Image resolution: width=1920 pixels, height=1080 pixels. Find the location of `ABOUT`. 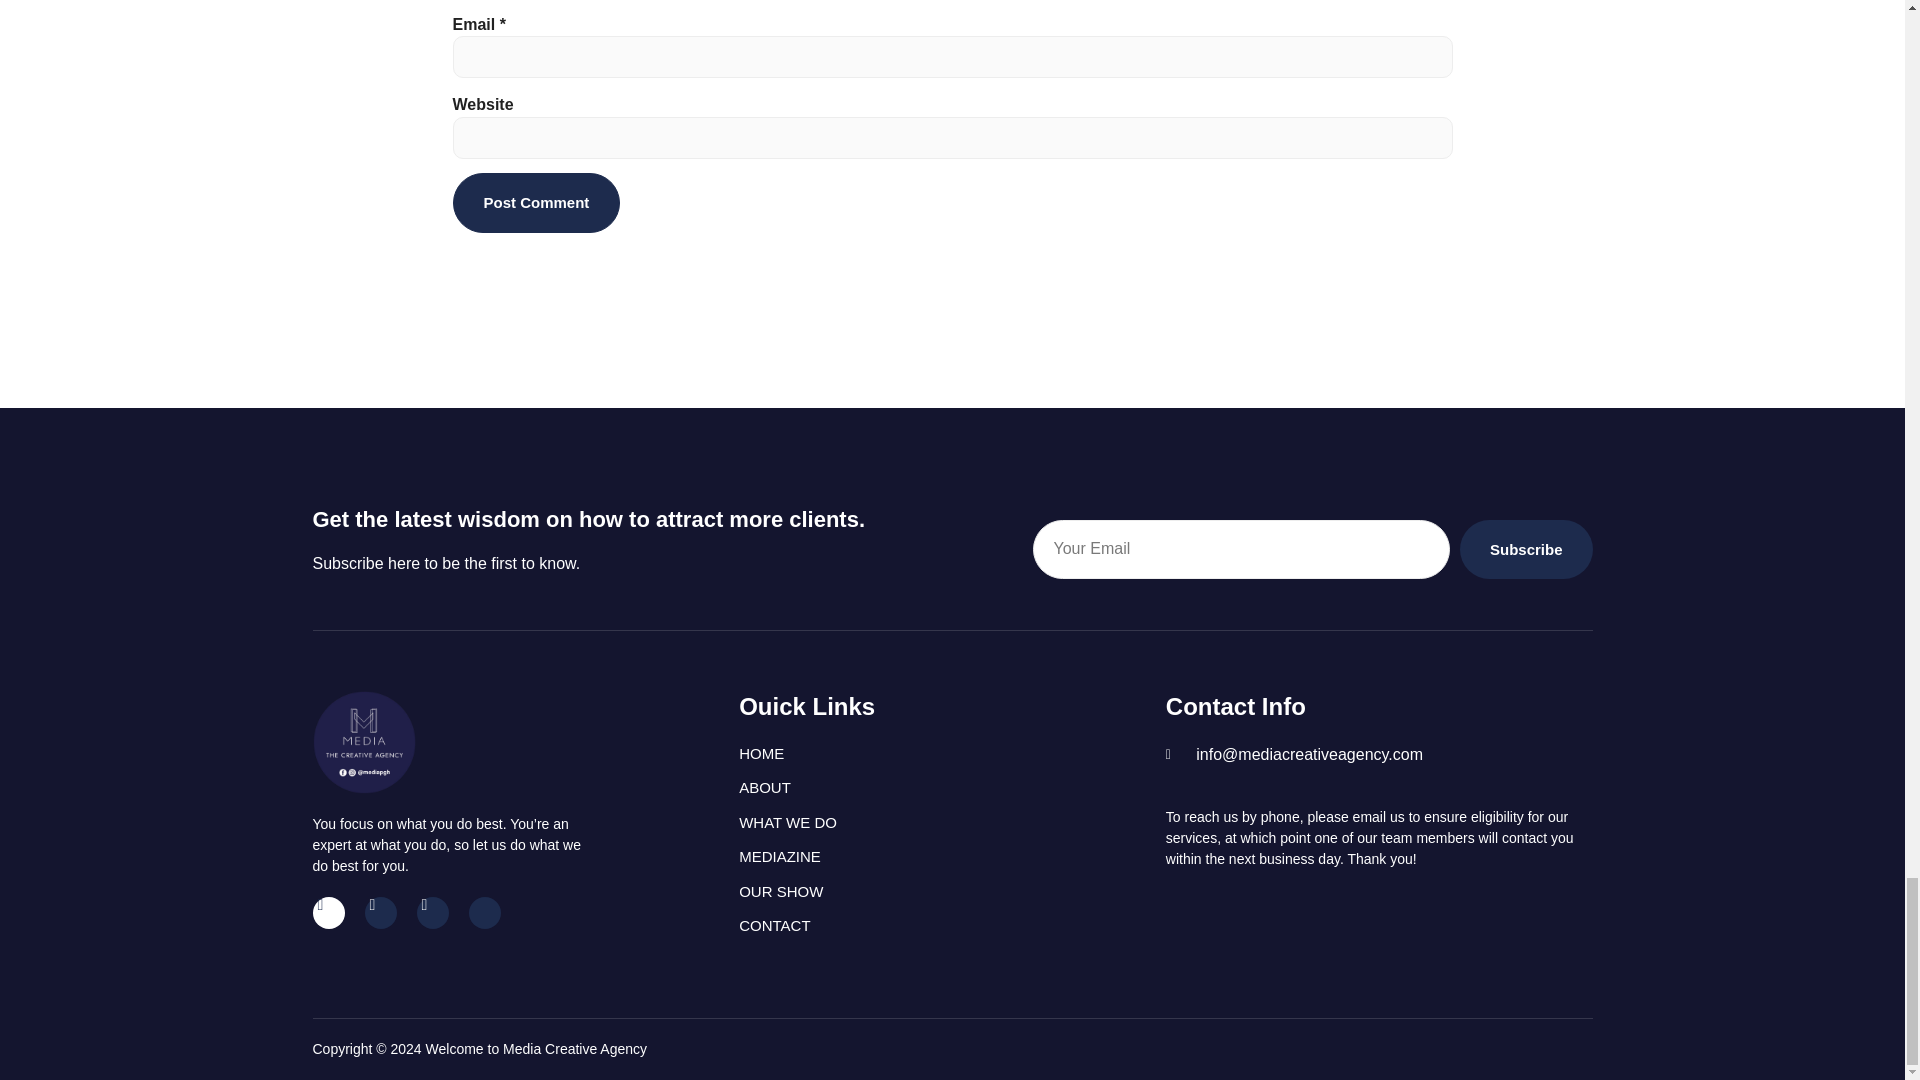

ABOUT is located at coordinates (952, 788).